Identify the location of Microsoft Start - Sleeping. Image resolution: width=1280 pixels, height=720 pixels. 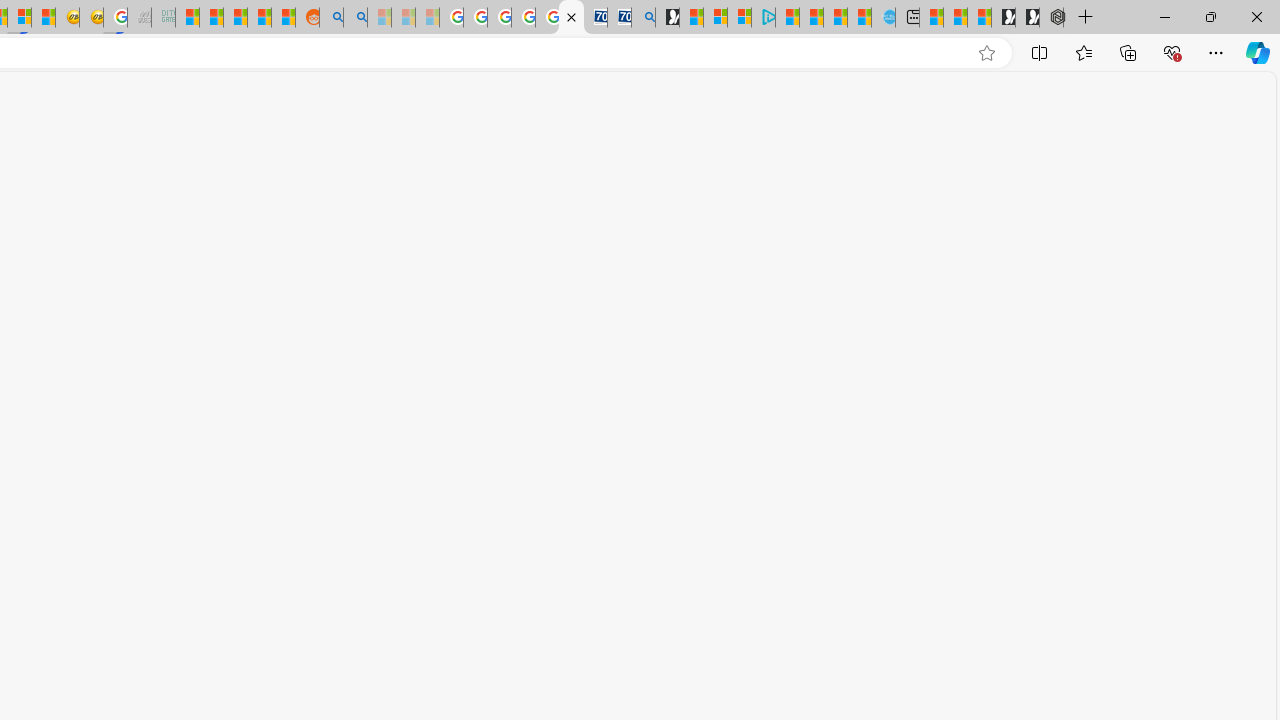
(378, 18).